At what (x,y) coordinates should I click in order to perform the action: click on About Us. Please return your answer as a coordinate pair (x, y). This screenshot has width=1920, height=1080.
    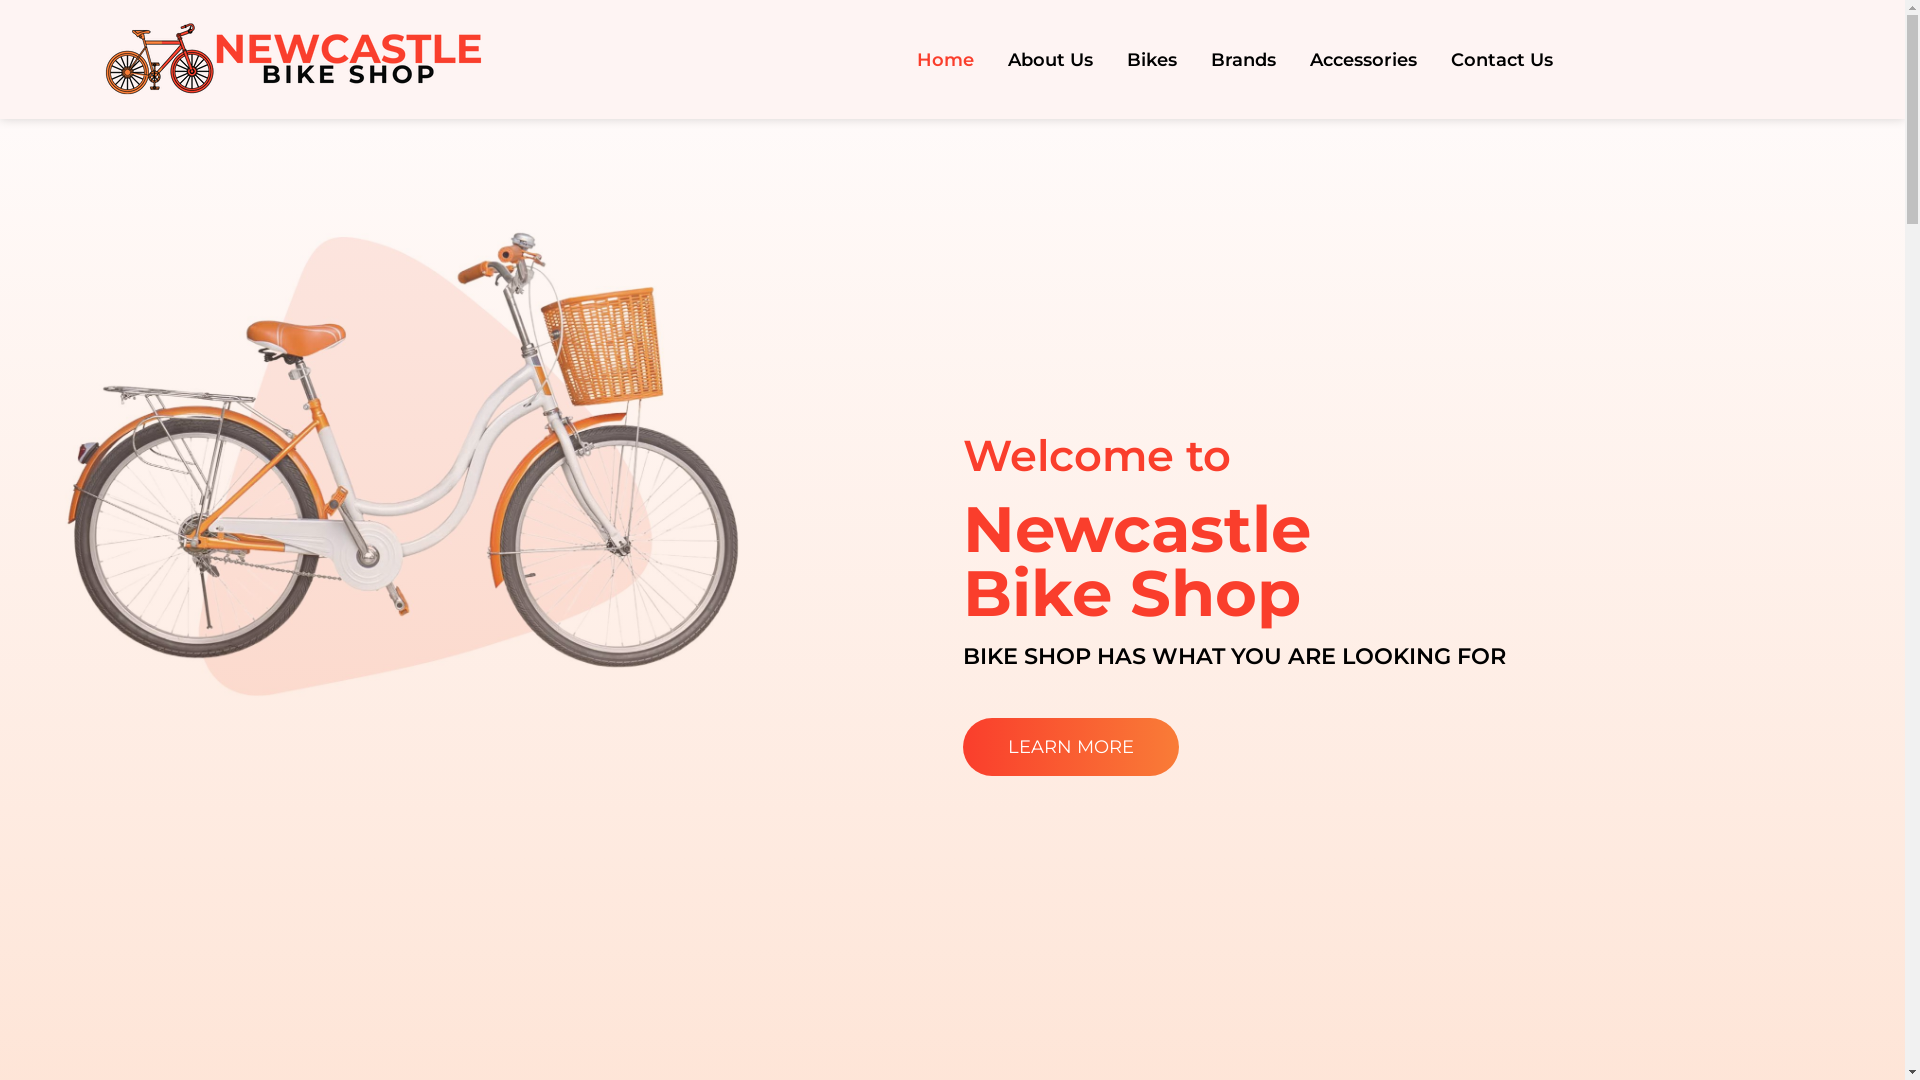
    Looking at the image, I should click on (1050, 59).